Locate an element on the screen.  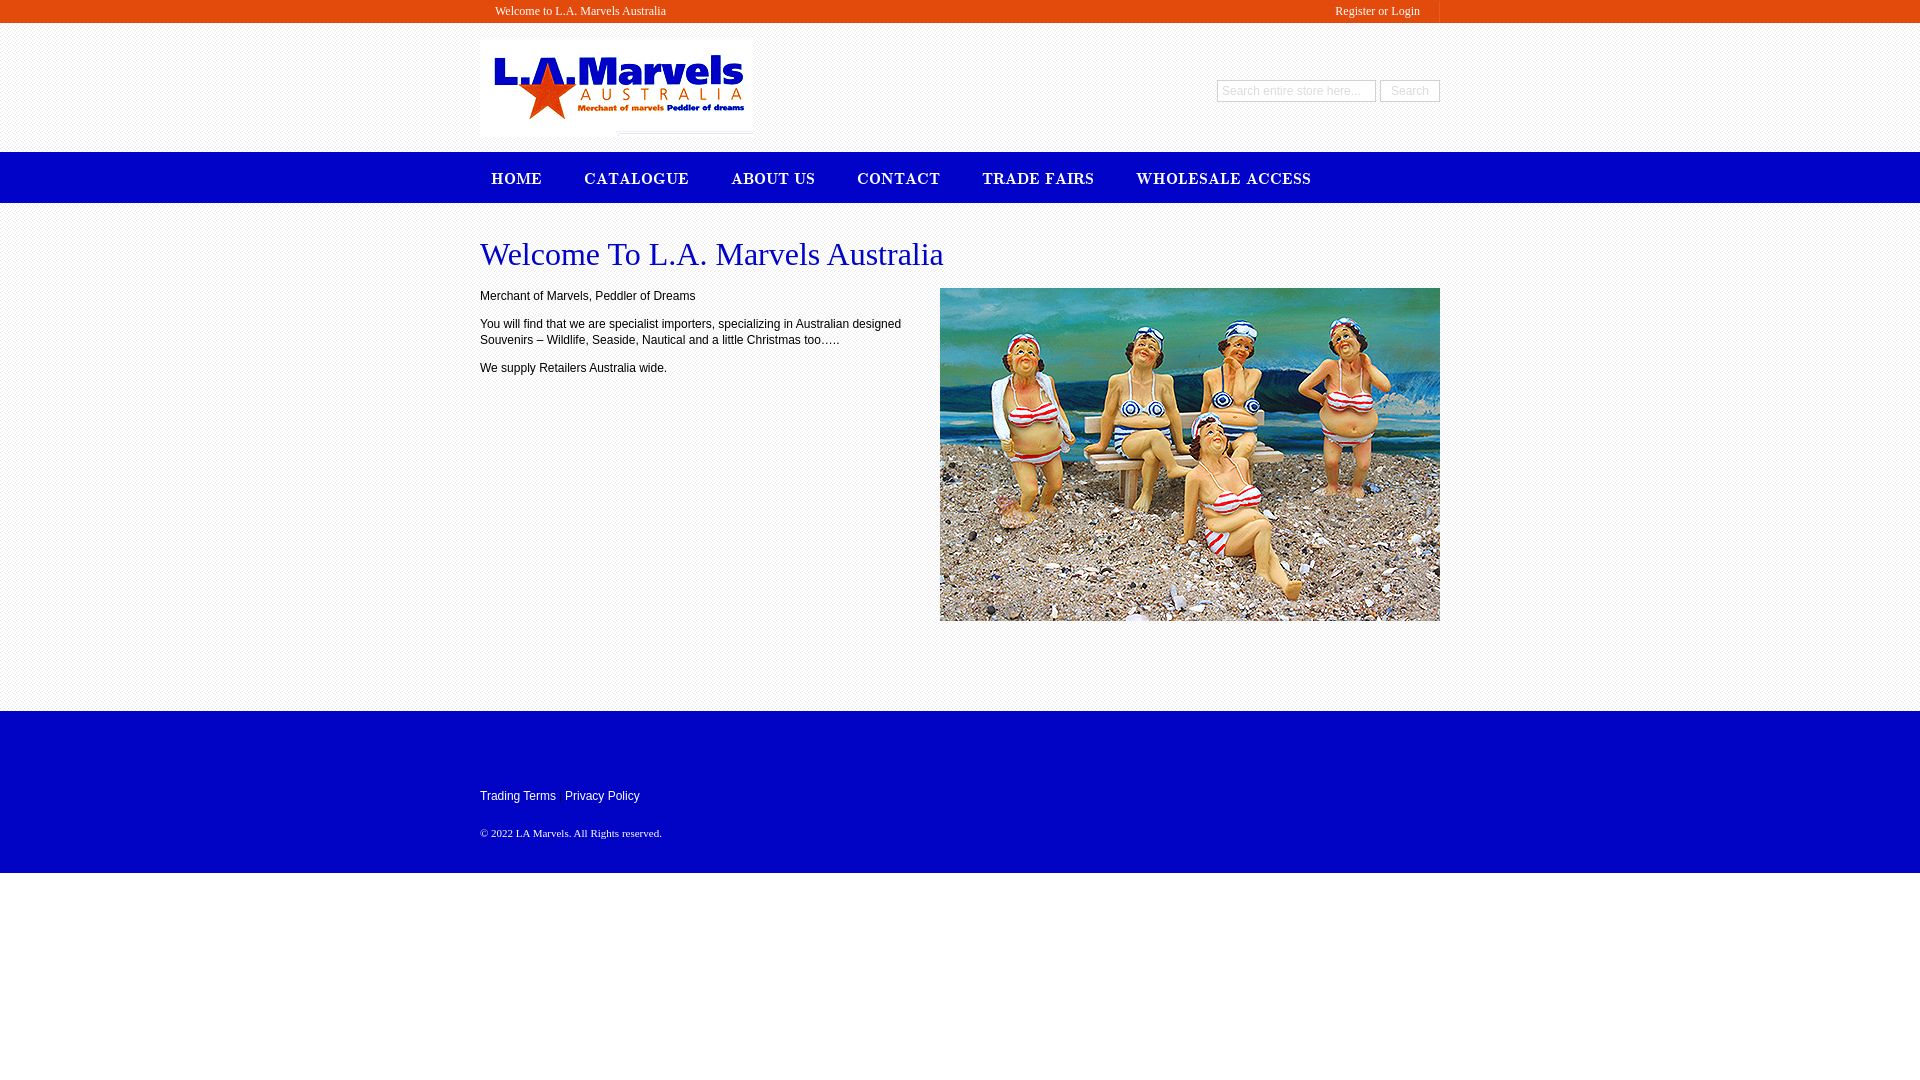
Welcome to L.A. Marvels Australia is located at coordinates (580, 12).